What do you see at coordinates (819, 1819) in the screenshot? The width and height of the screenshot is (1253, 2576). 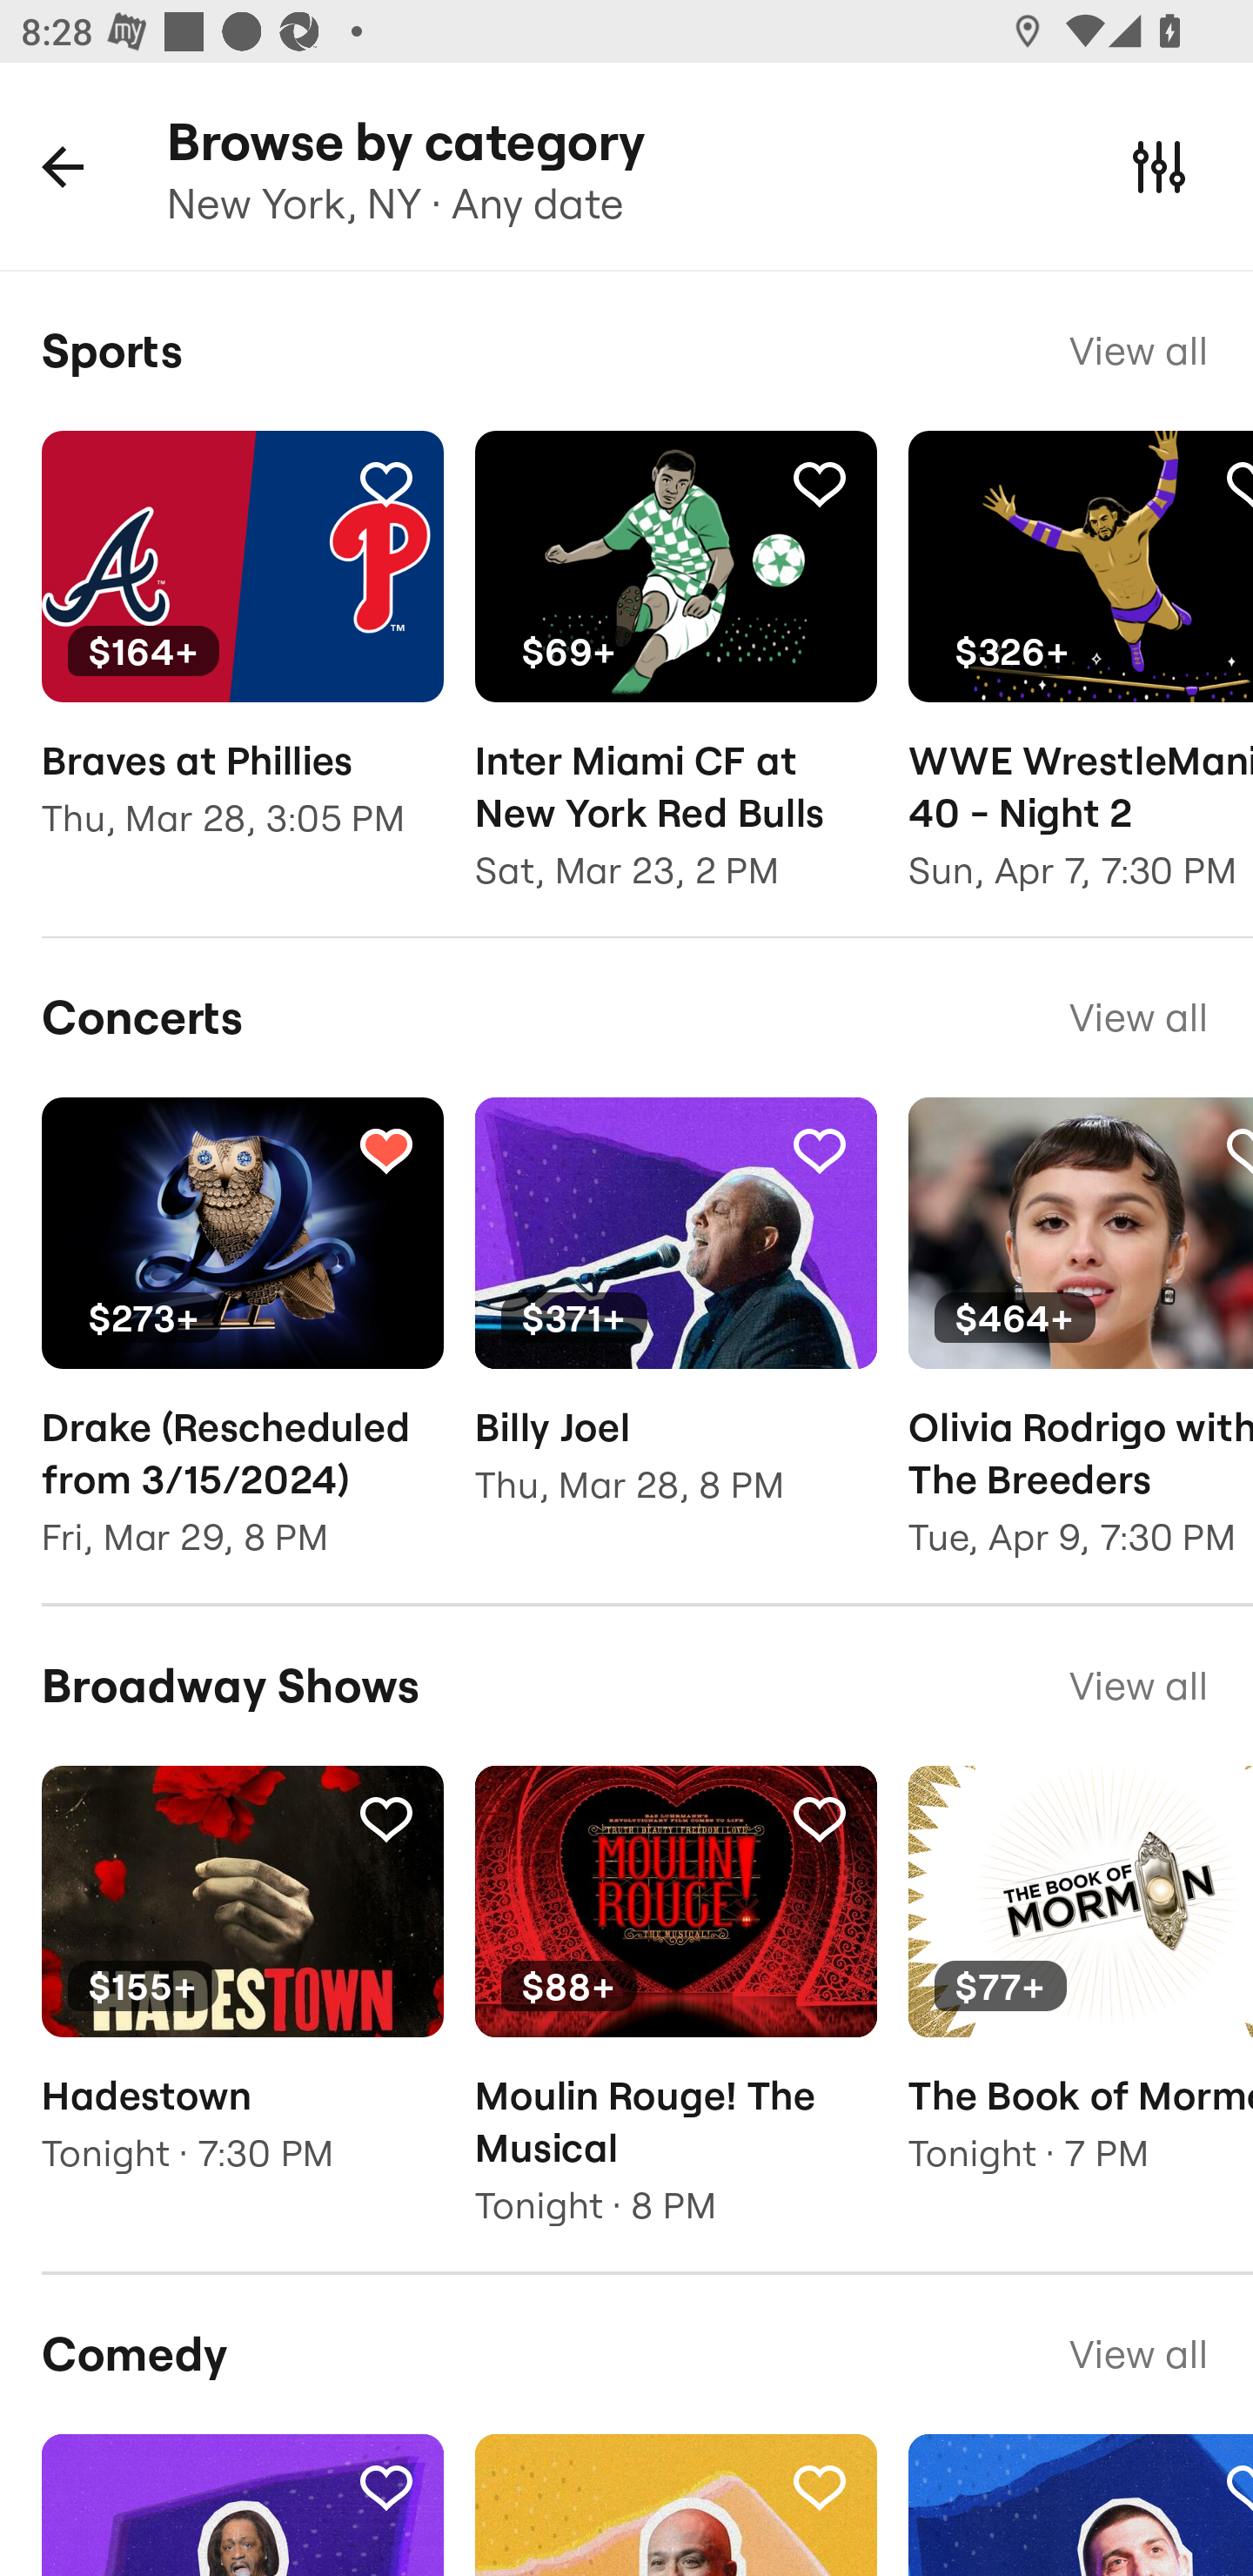 I see `Tracking` at bounding box center [819, 1819].